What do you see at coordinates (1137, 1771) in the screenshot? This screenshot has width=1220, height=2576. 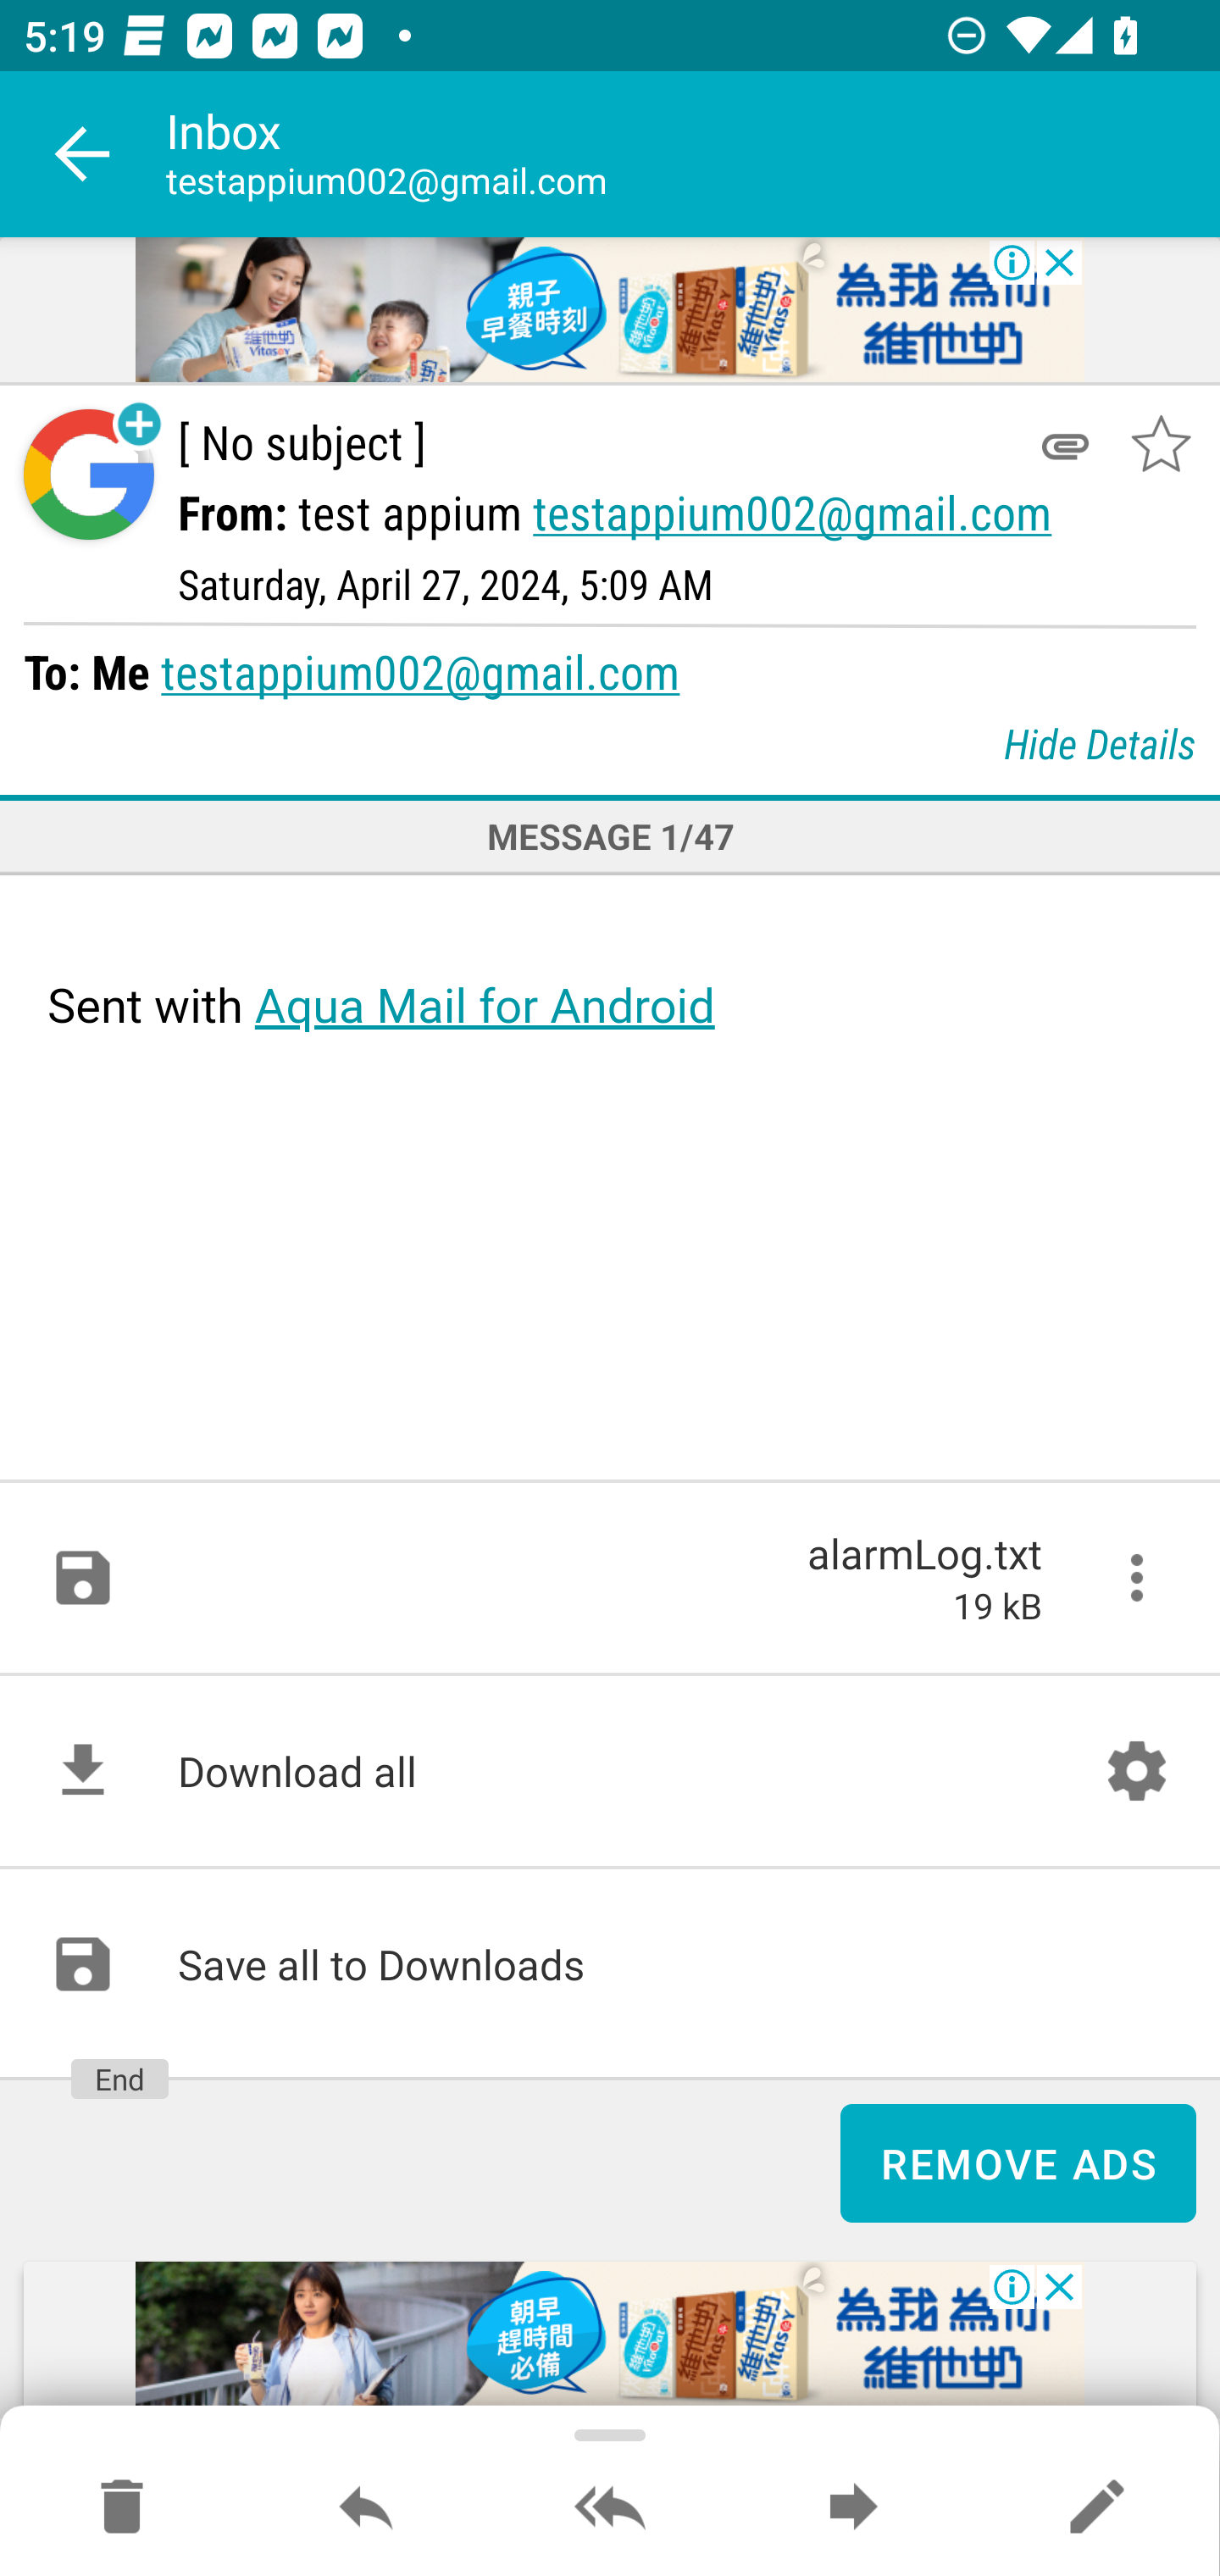 I see `Account setup` at bounding box center [1137, 1771].